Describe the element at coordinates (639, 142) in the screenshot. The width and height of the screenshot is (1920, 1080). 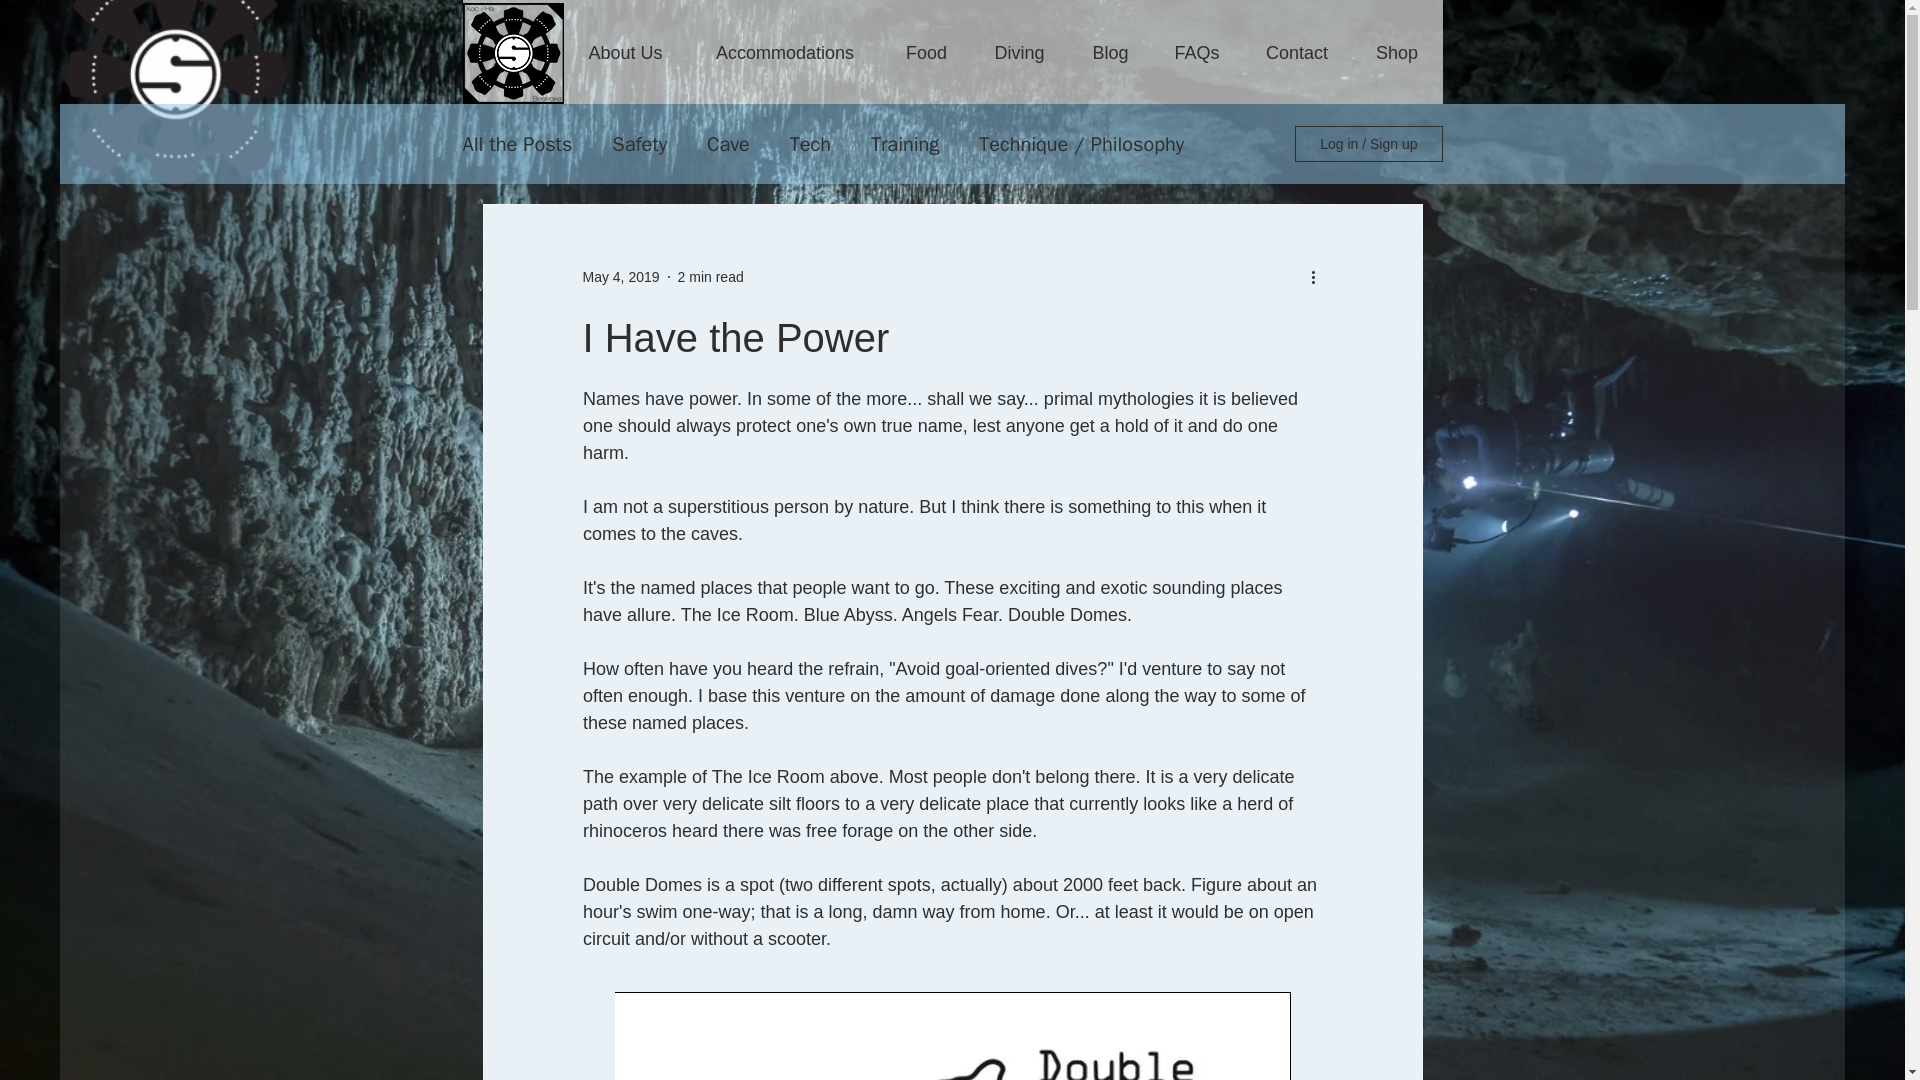
I see `Safety` at that location.